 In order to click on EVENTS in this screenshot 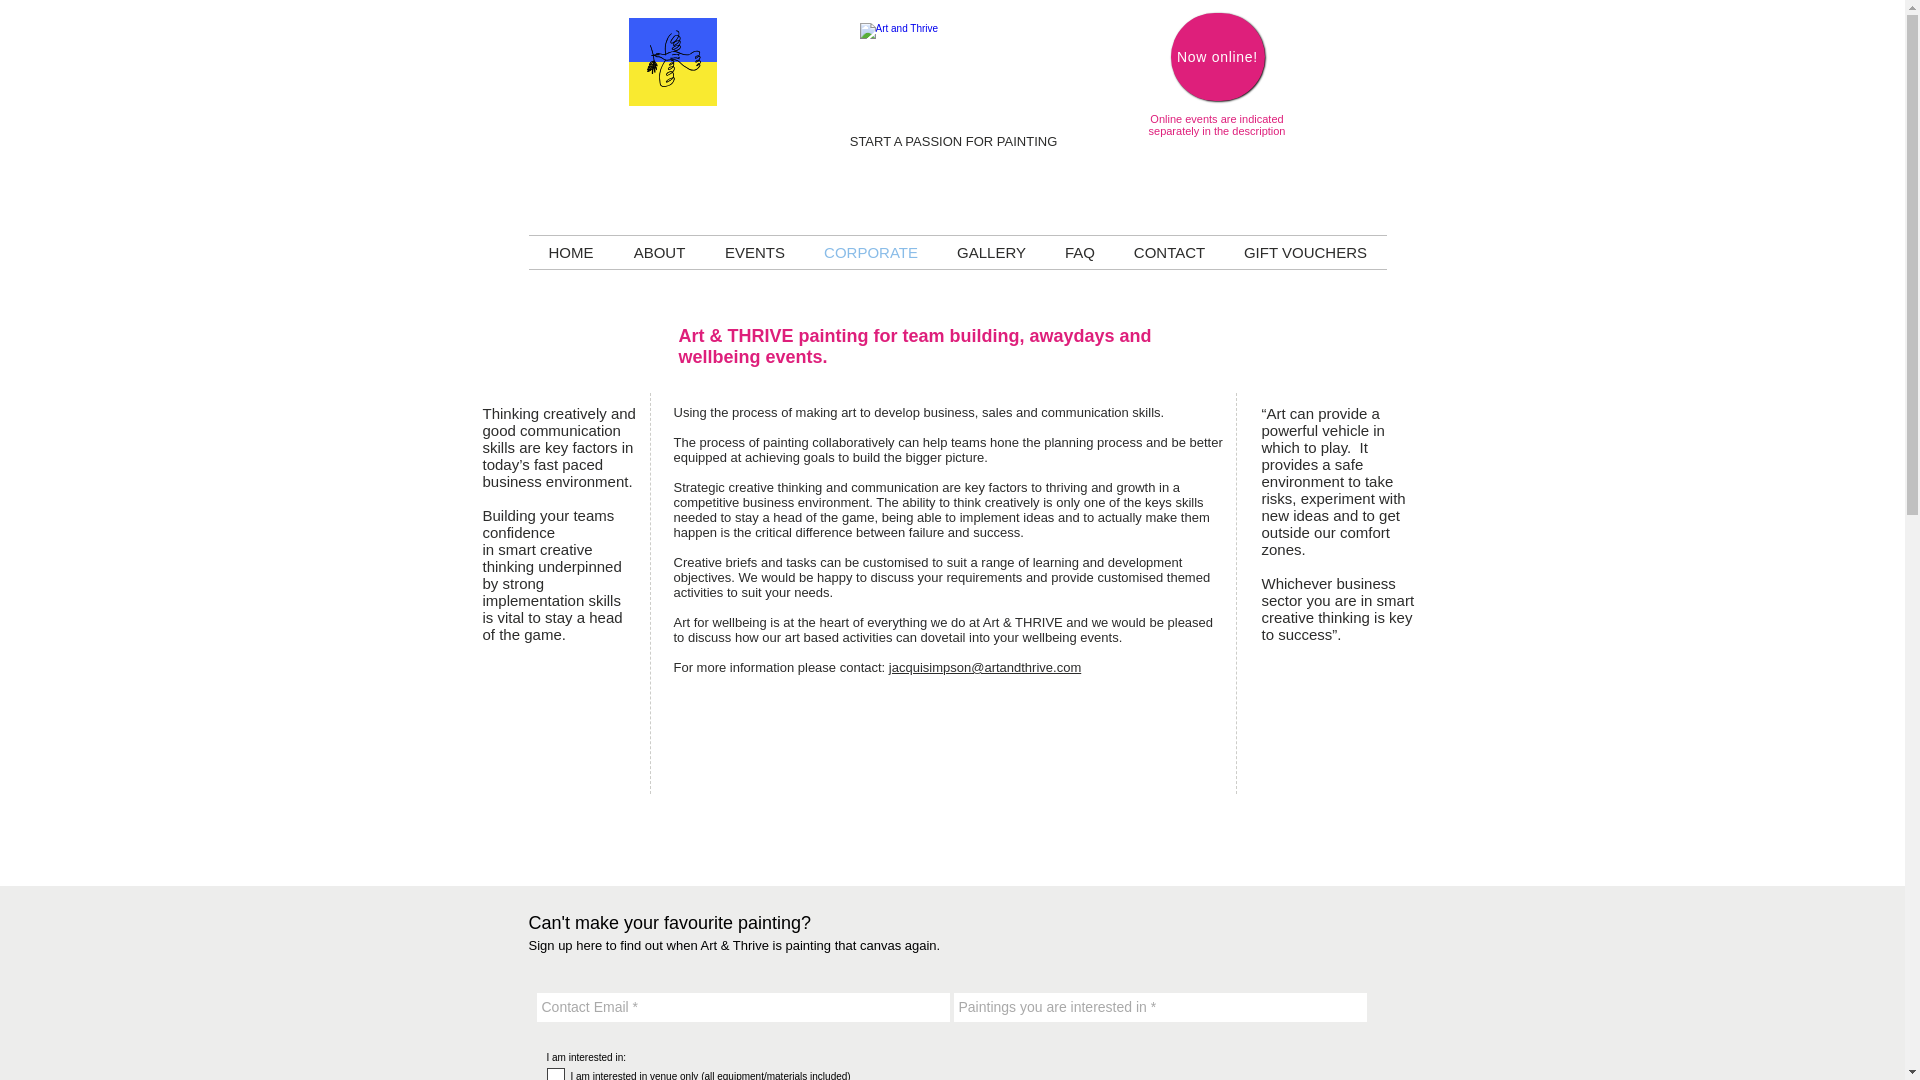, I will do `click(755, 252)`.